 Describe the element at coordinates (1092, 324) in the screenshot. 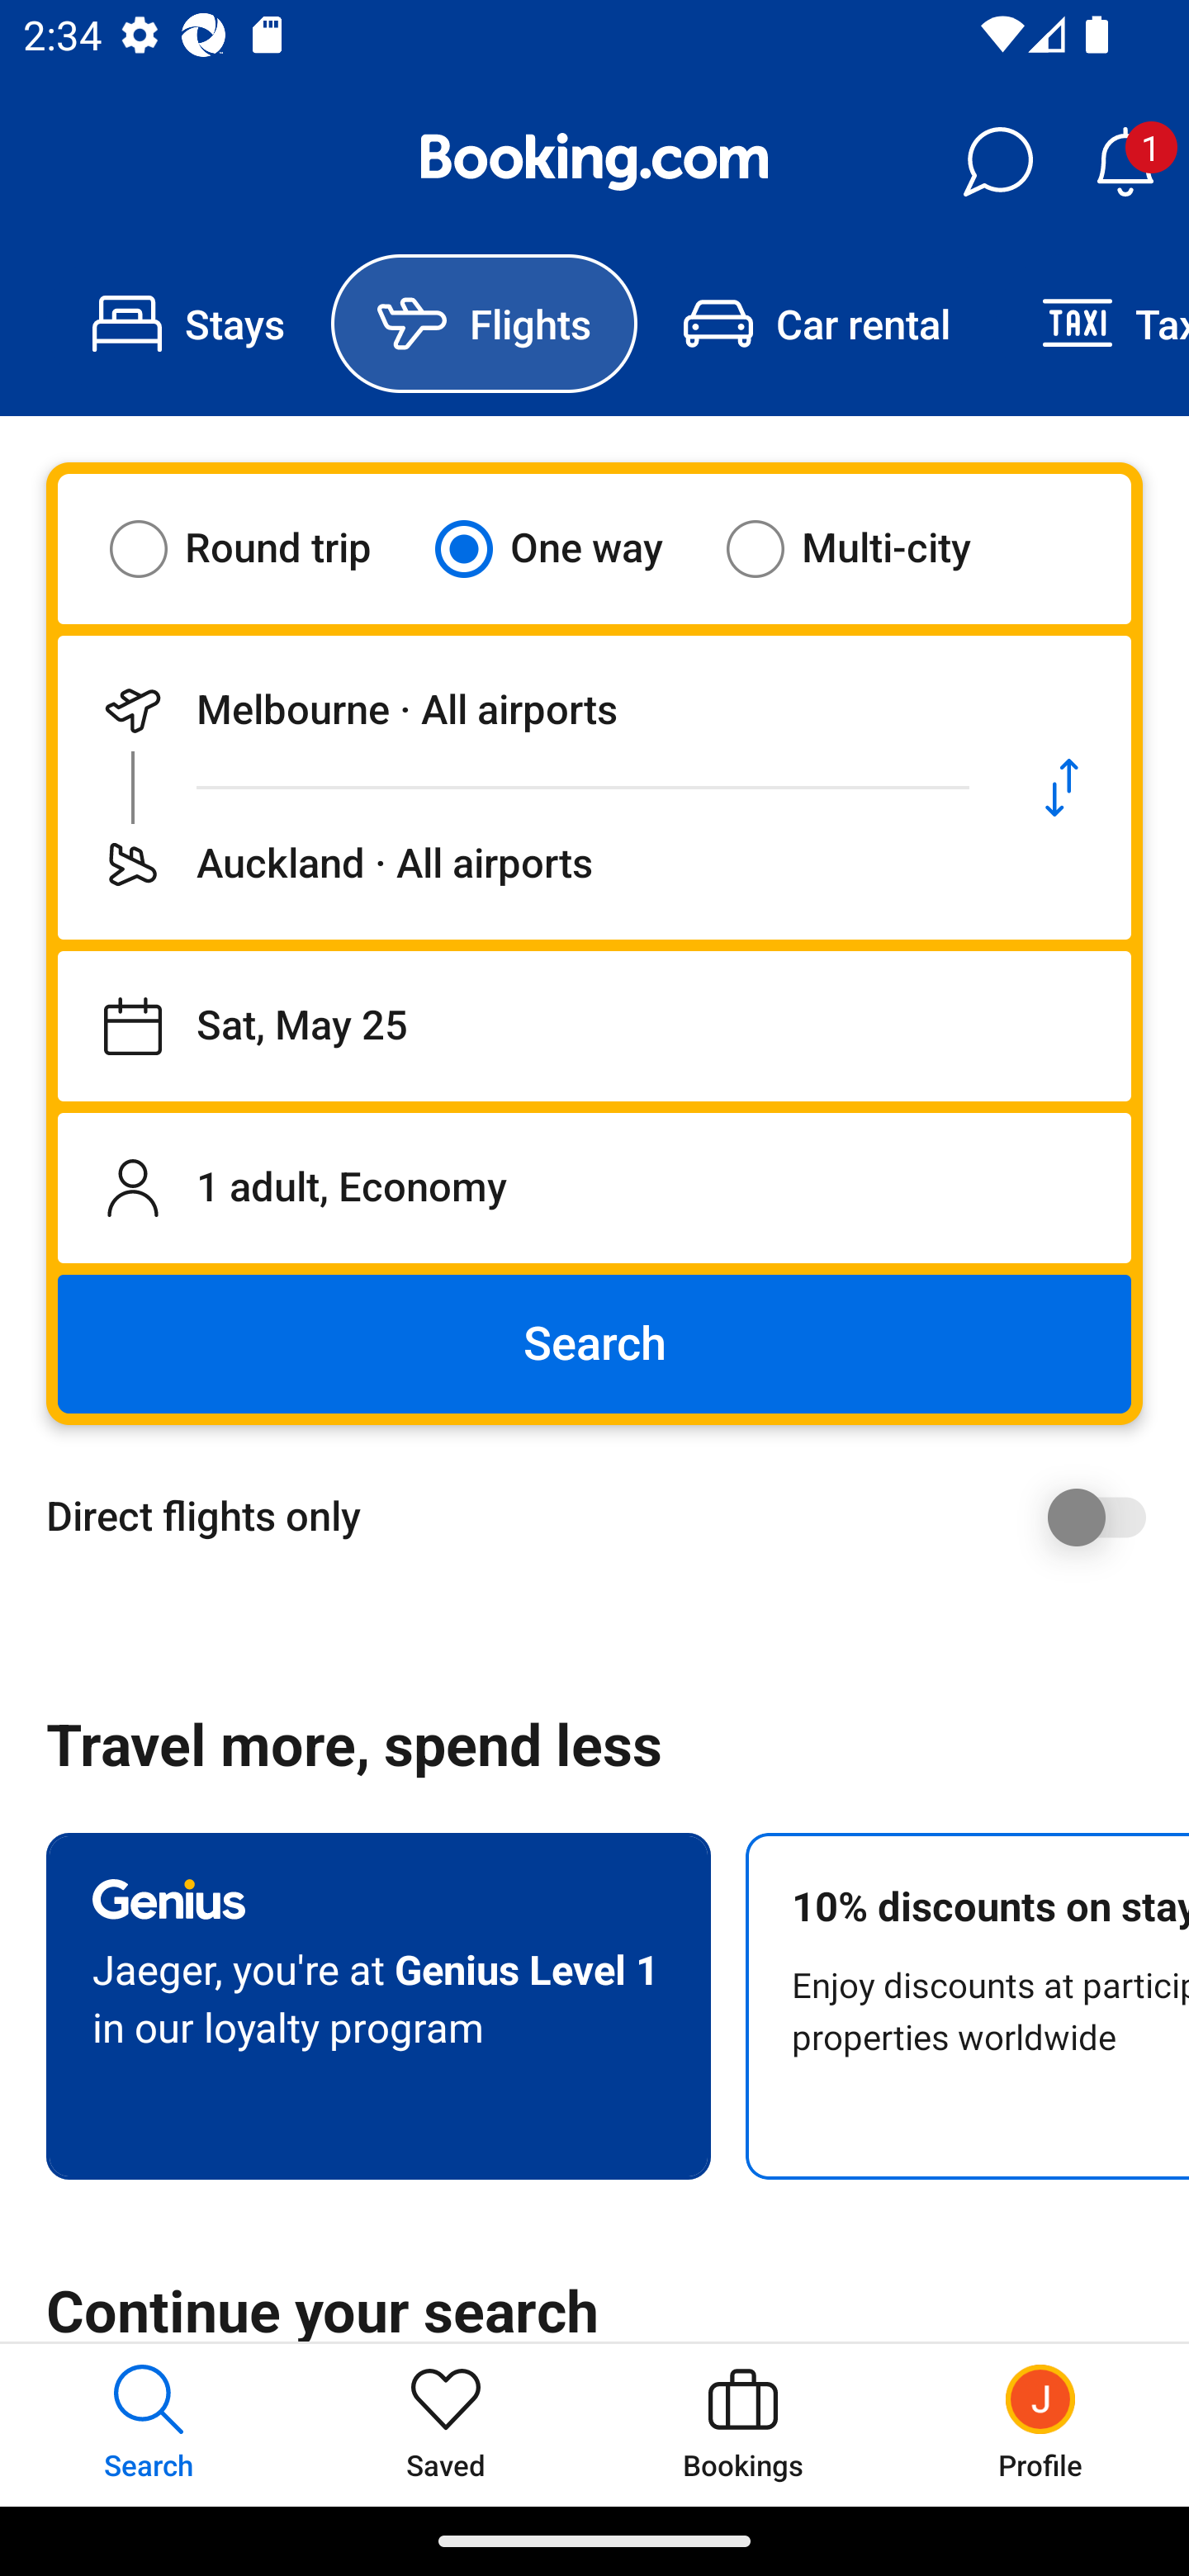

I see `Taxi` at that location.